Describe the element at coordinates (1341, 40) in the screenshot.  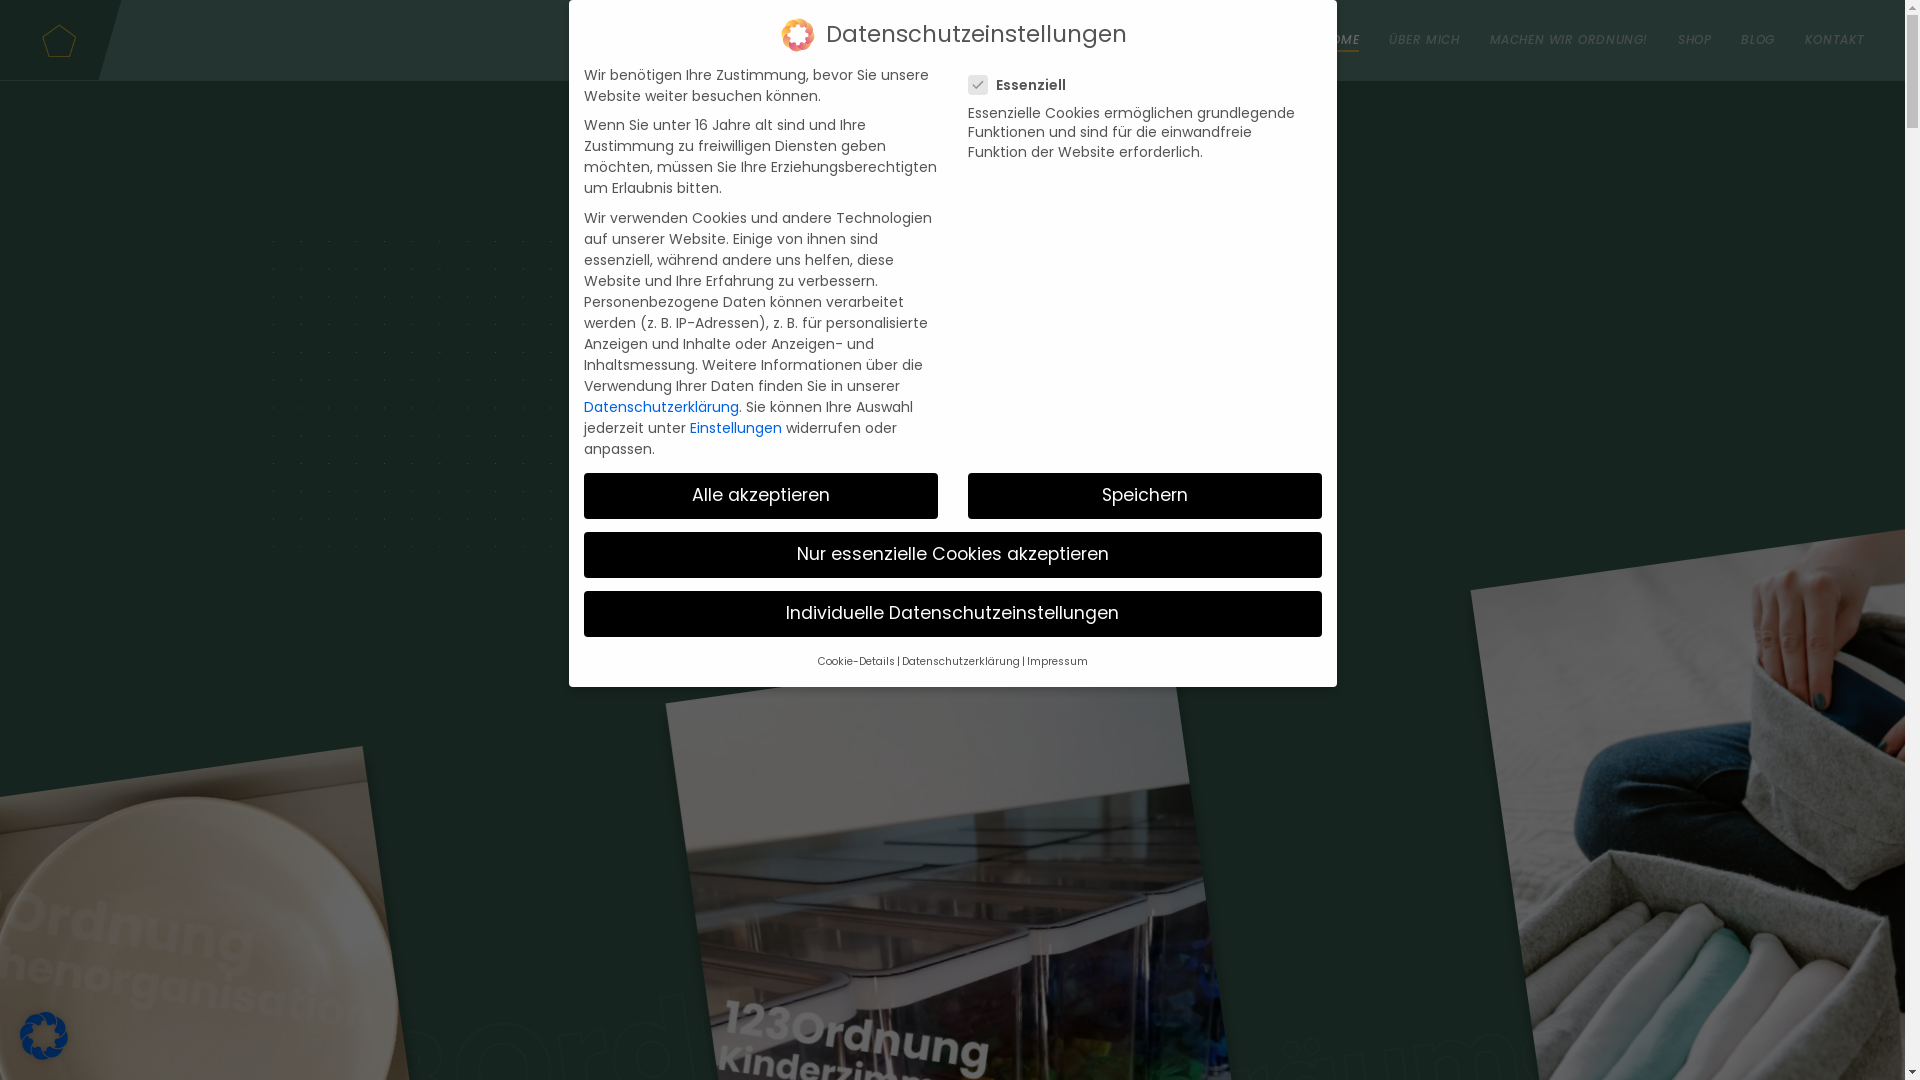
I see `HOME` at that location.